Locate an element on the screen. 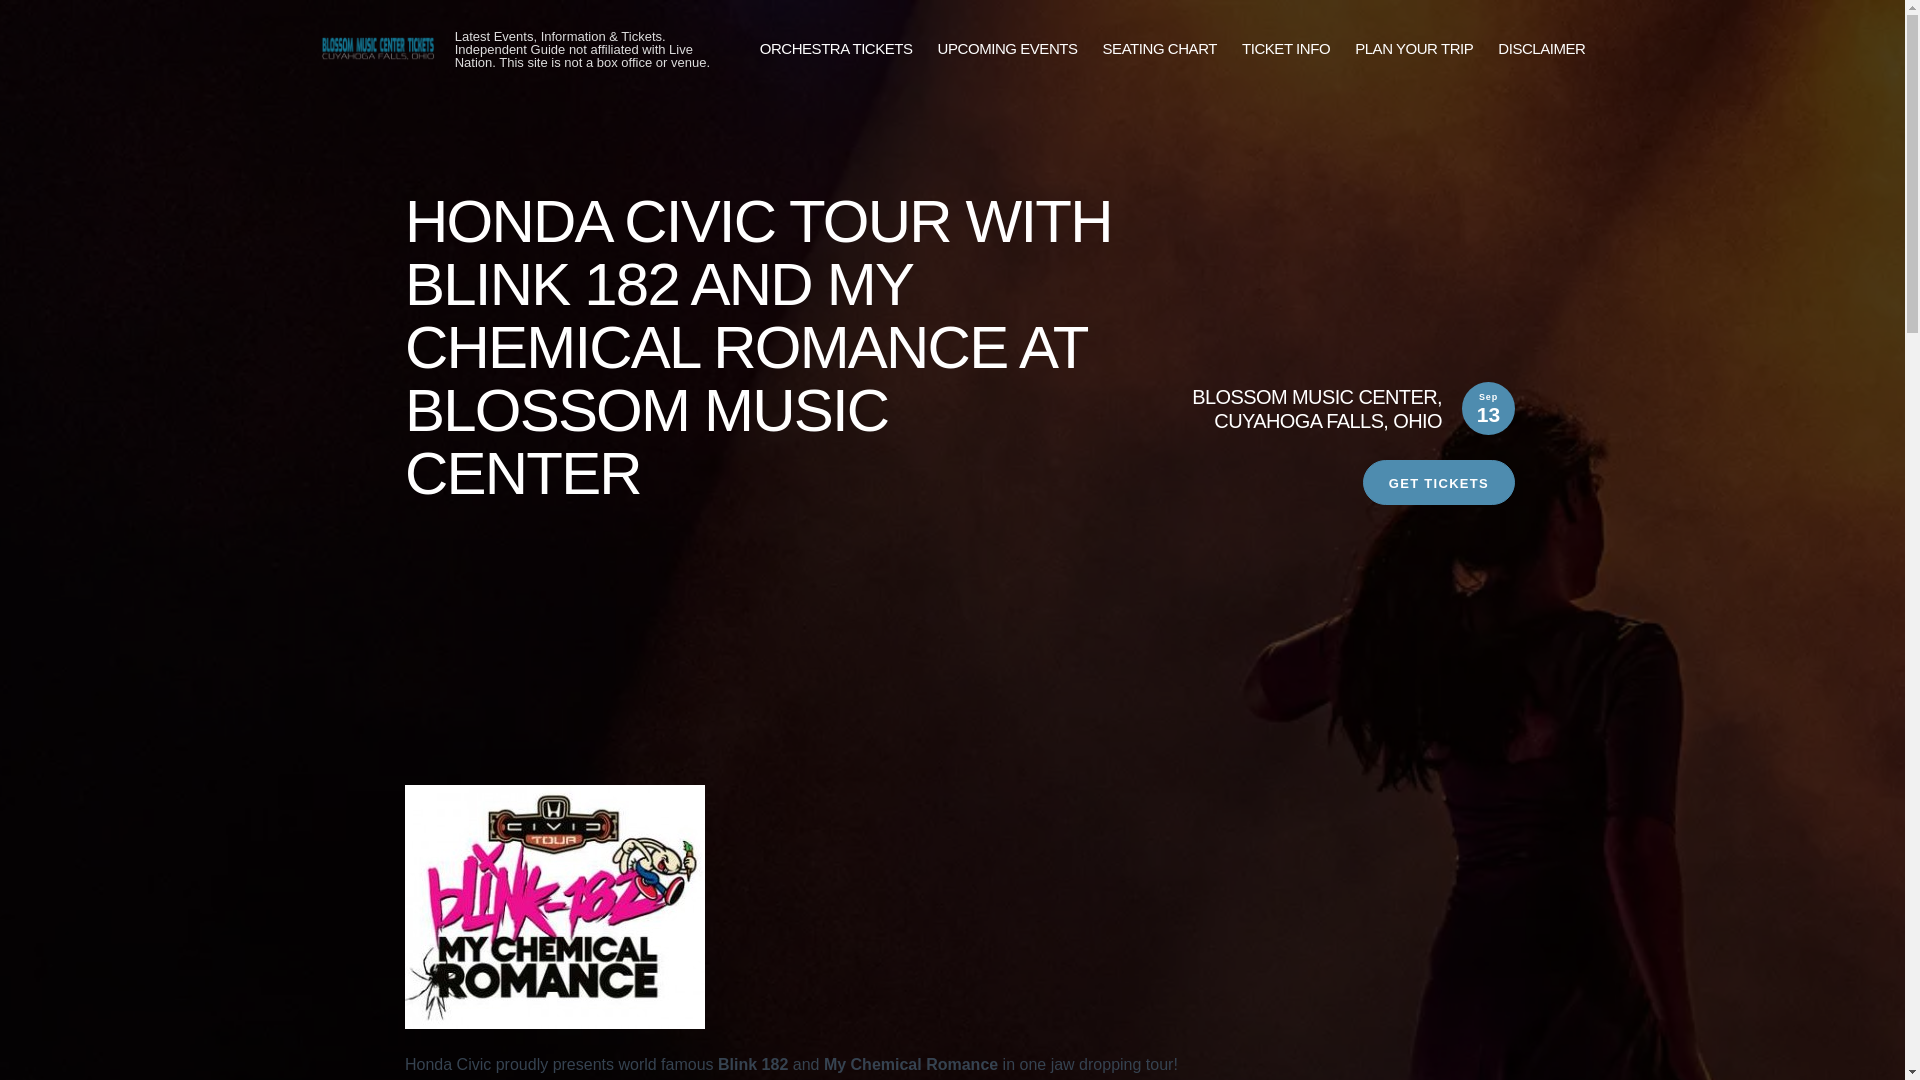 The width and height of the screenshot is (1920, 1080). SEATING CHART is located at coordinates (1160, 48).